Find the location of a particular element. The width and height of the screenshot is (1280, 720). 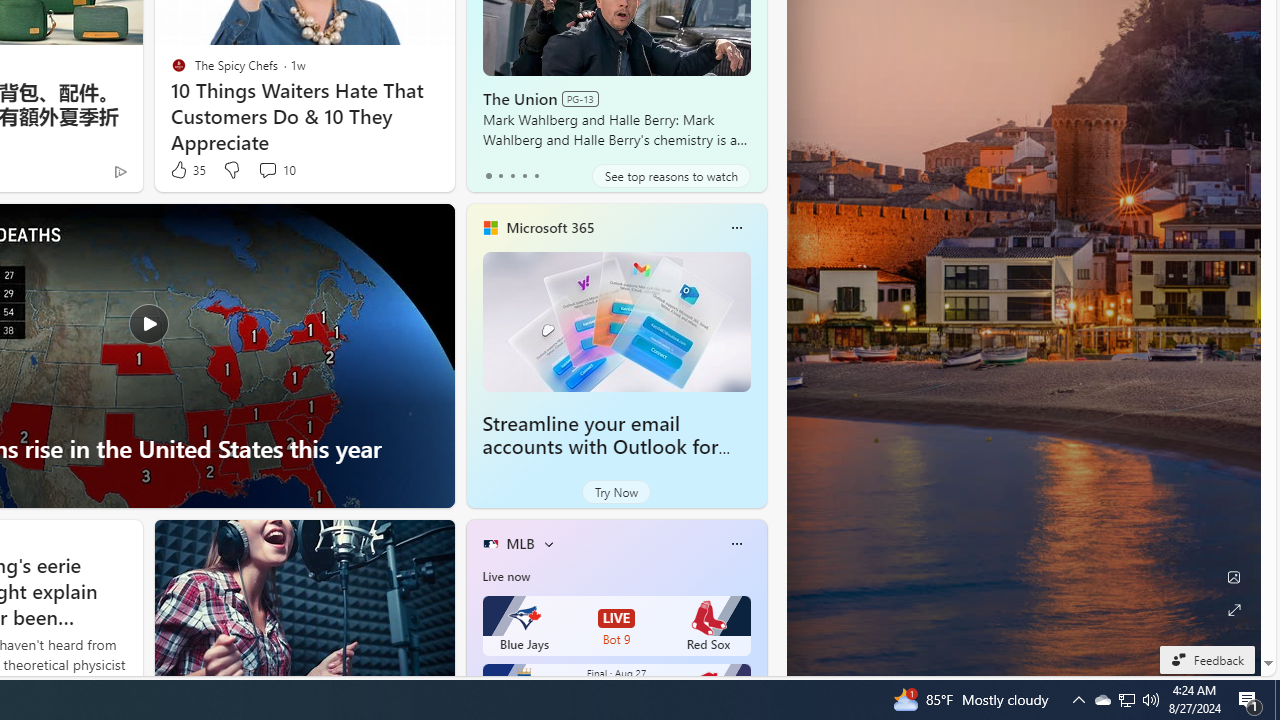

See top reasons to watch is located at coordinates (671, 176).